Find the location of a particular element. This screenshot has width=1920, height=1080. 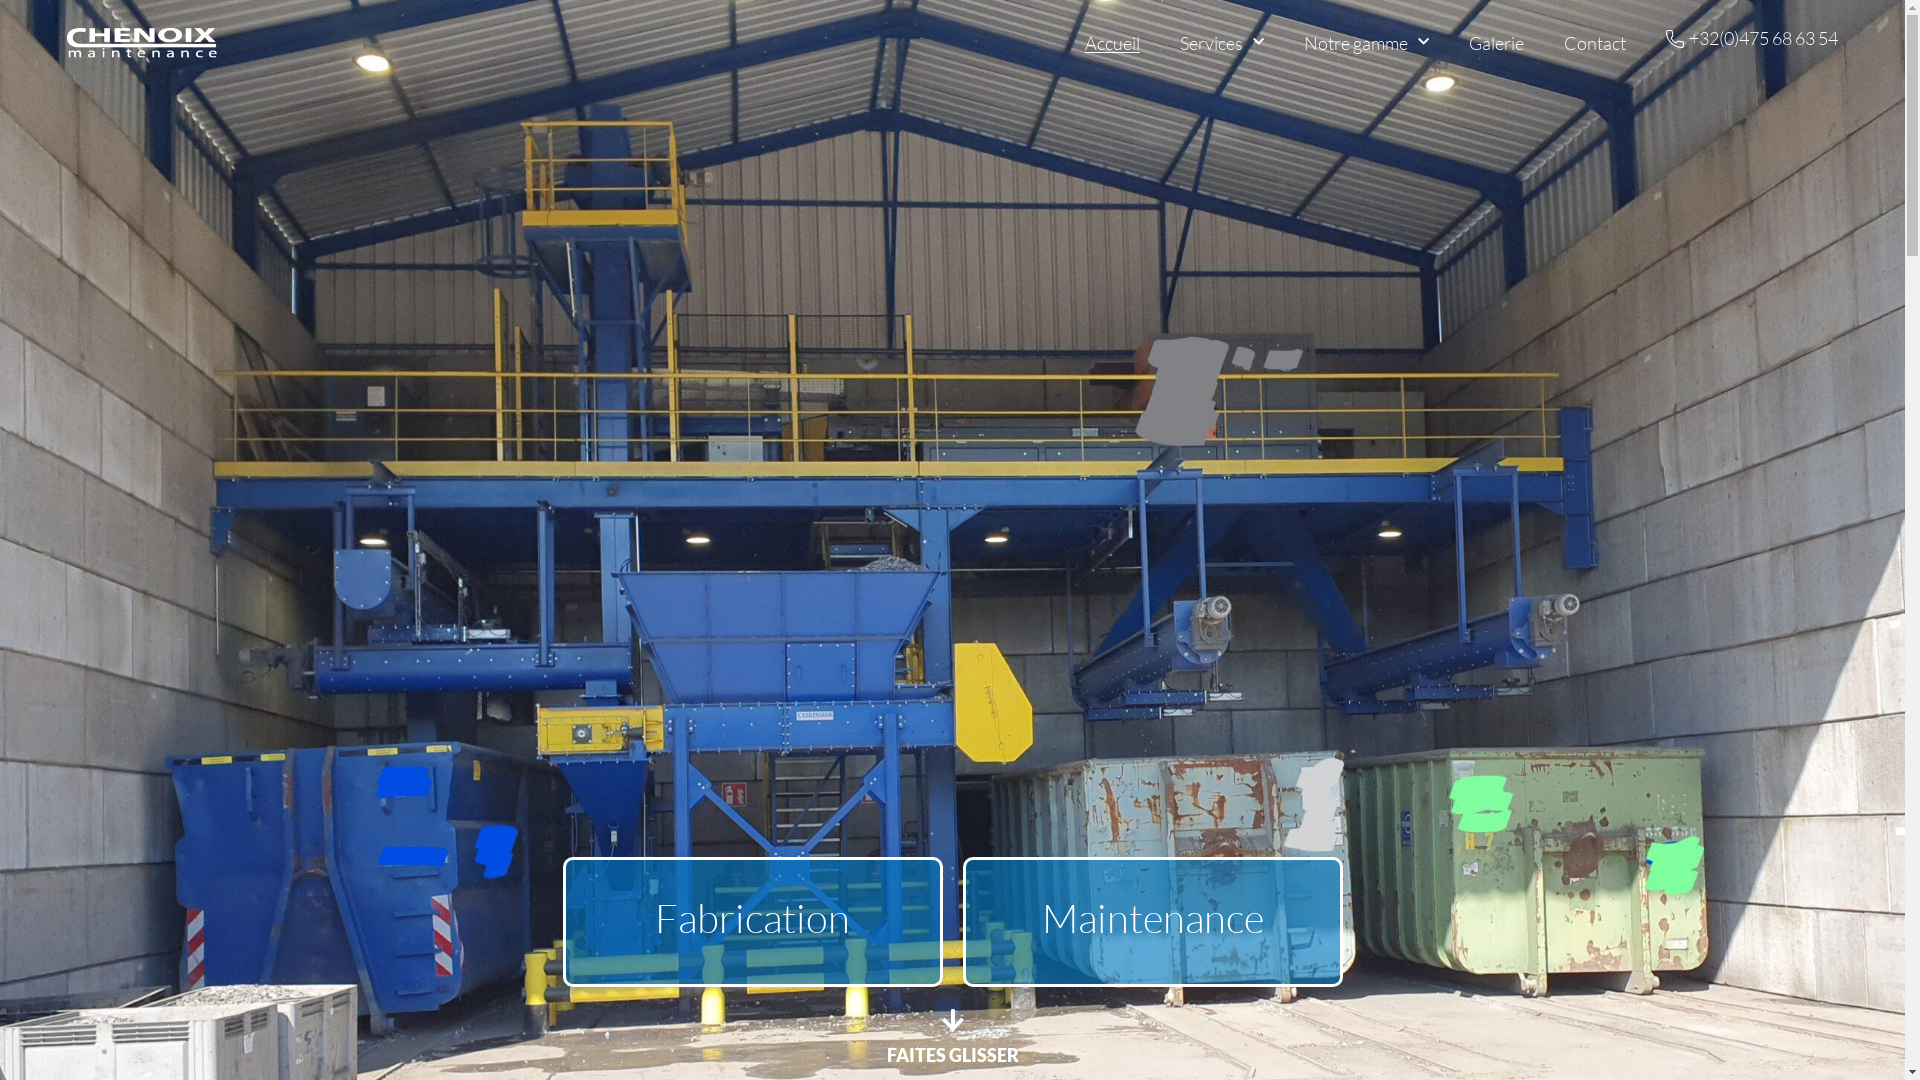

Services is located at coordinates (1222, 42).